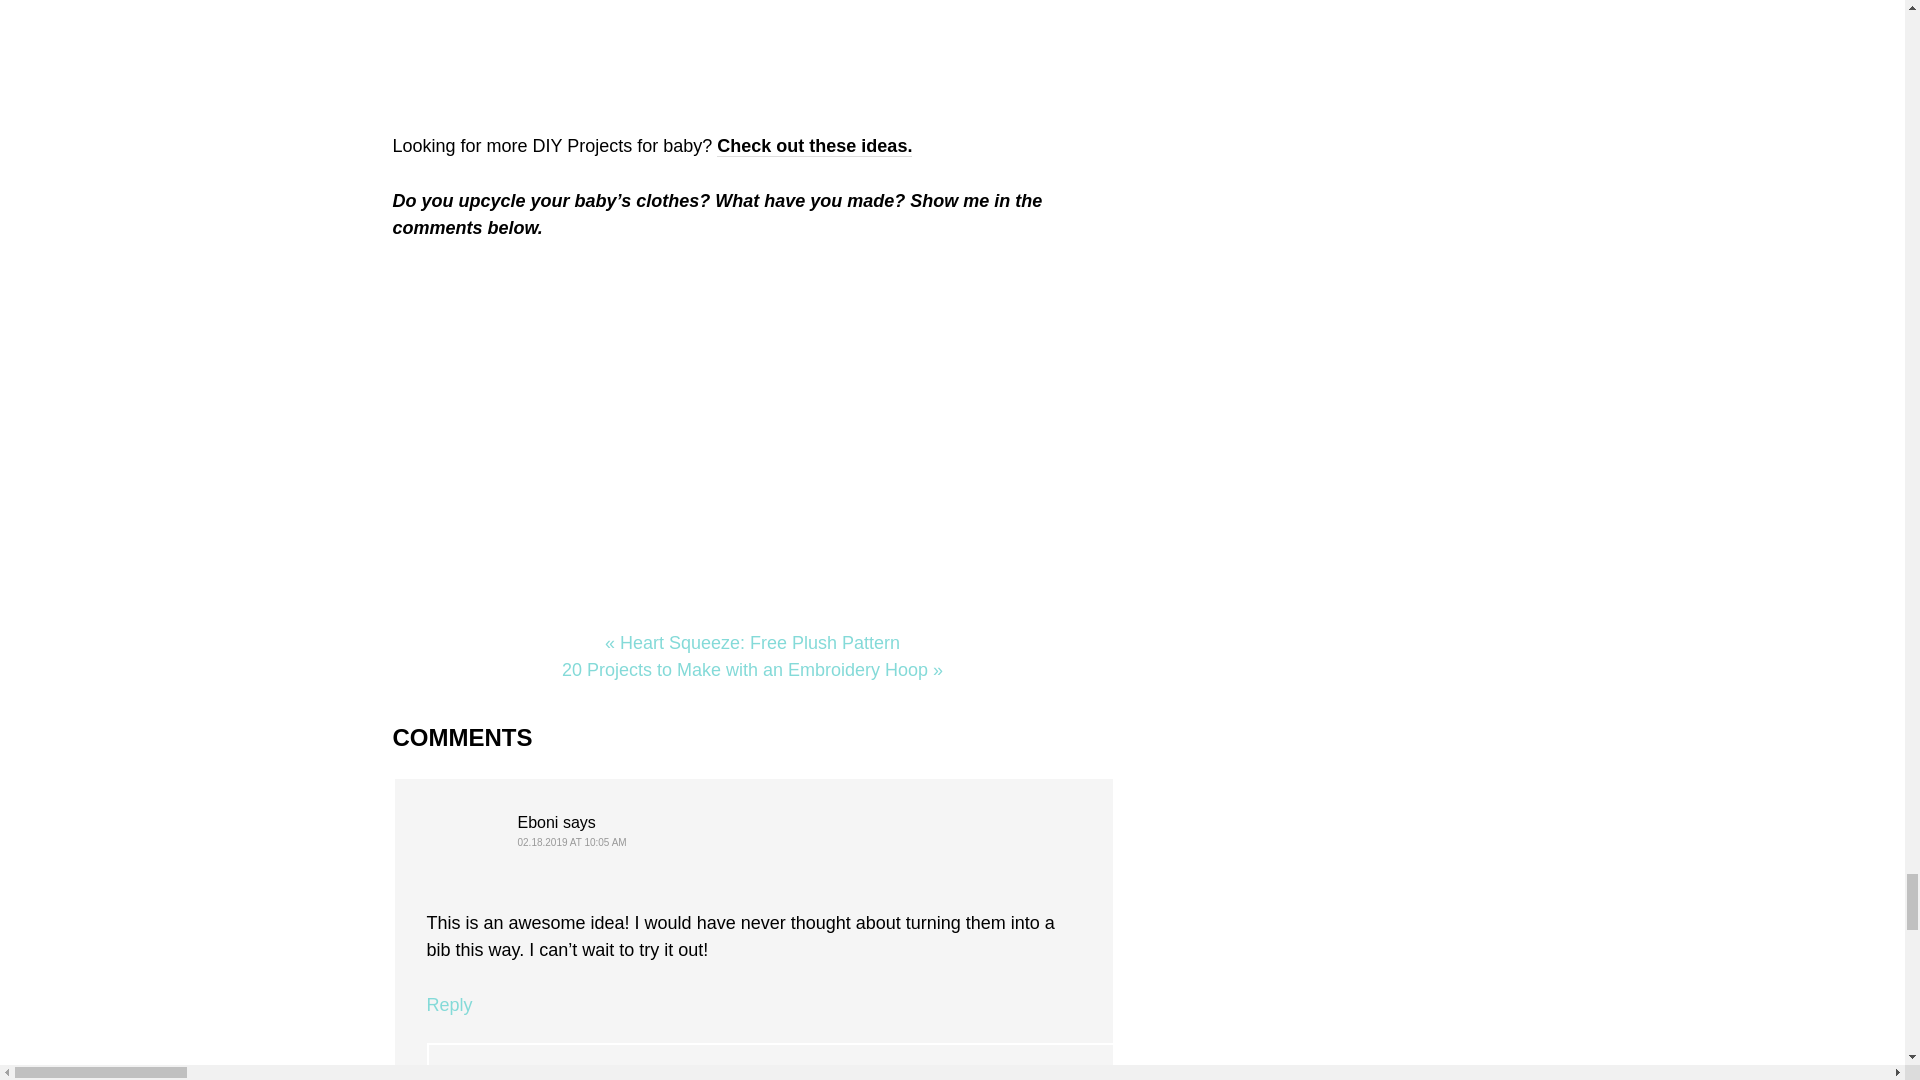 Image resolution: width=1920 pixels, height=1080 pixels. I want to click on Reply, so click(449, 1004).